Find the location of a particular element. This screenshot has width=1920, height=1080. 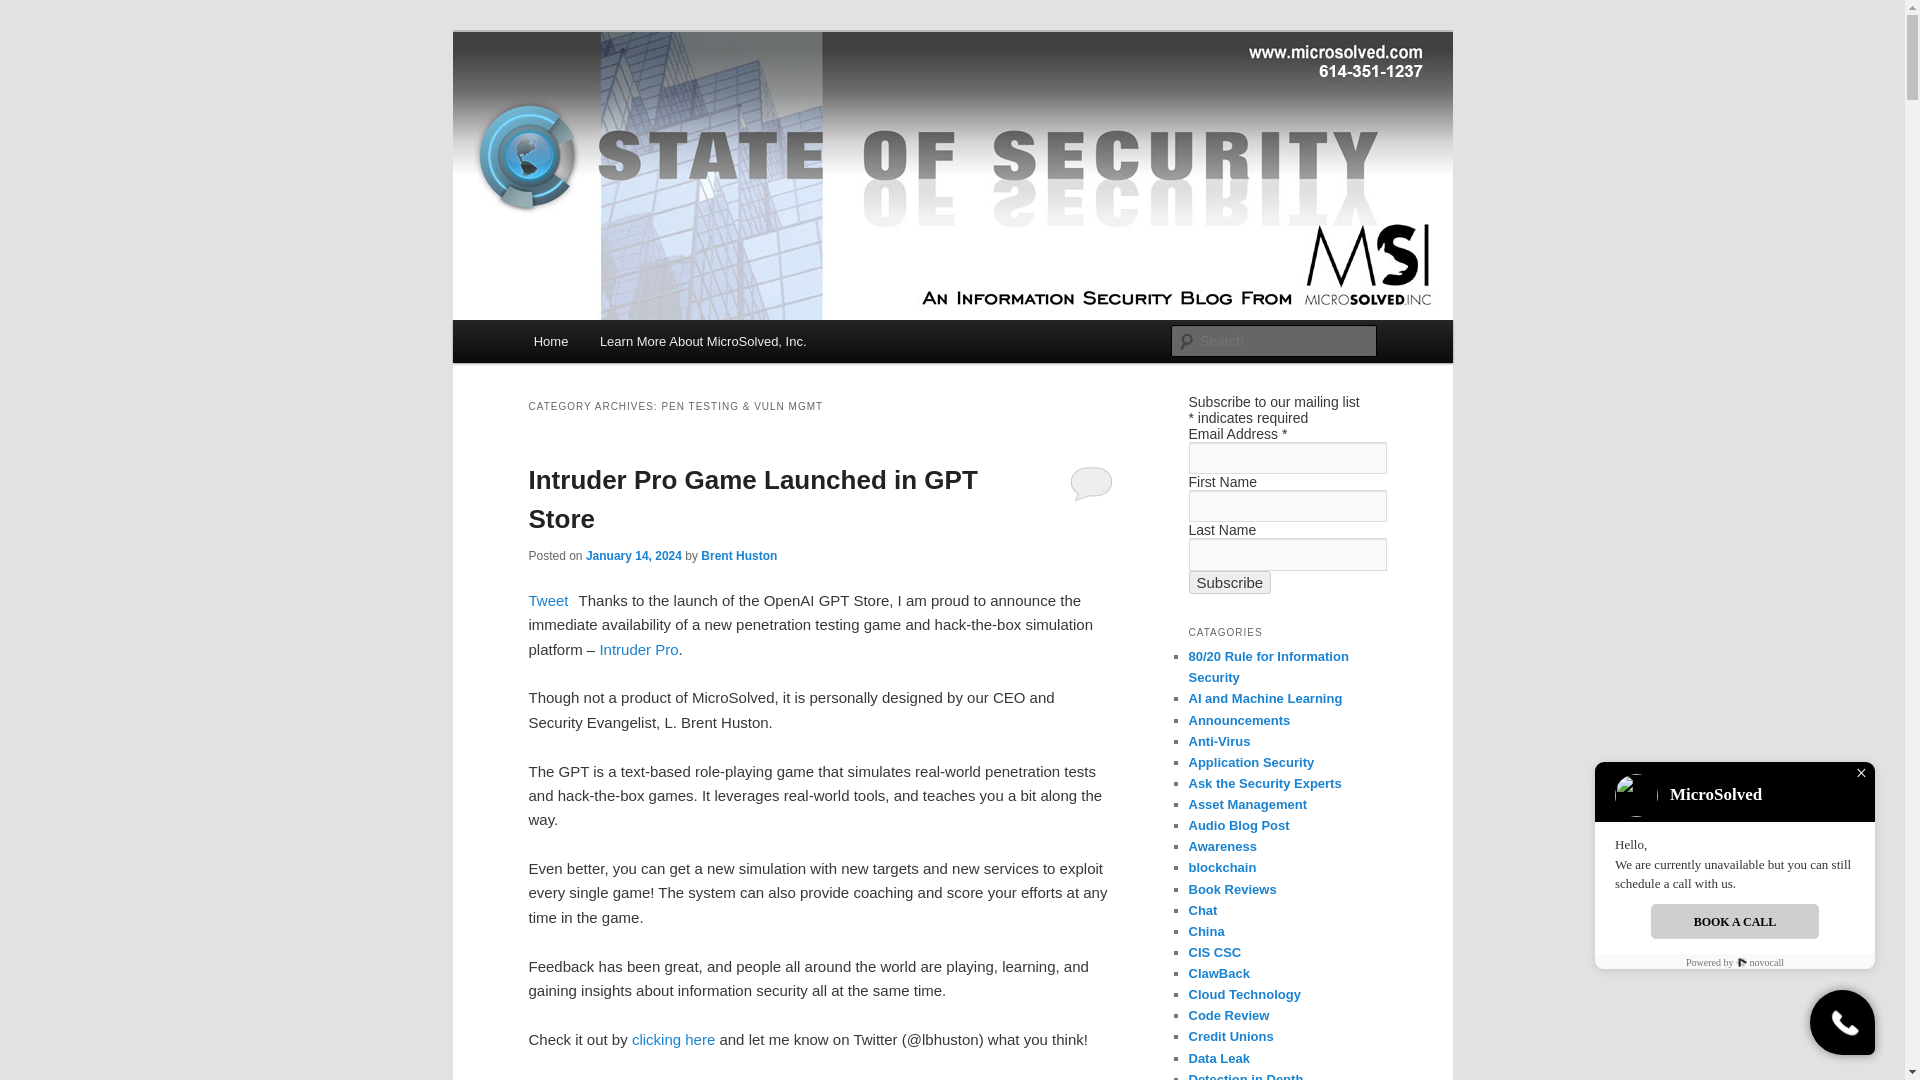

Home is located at coordinates (550, 340).